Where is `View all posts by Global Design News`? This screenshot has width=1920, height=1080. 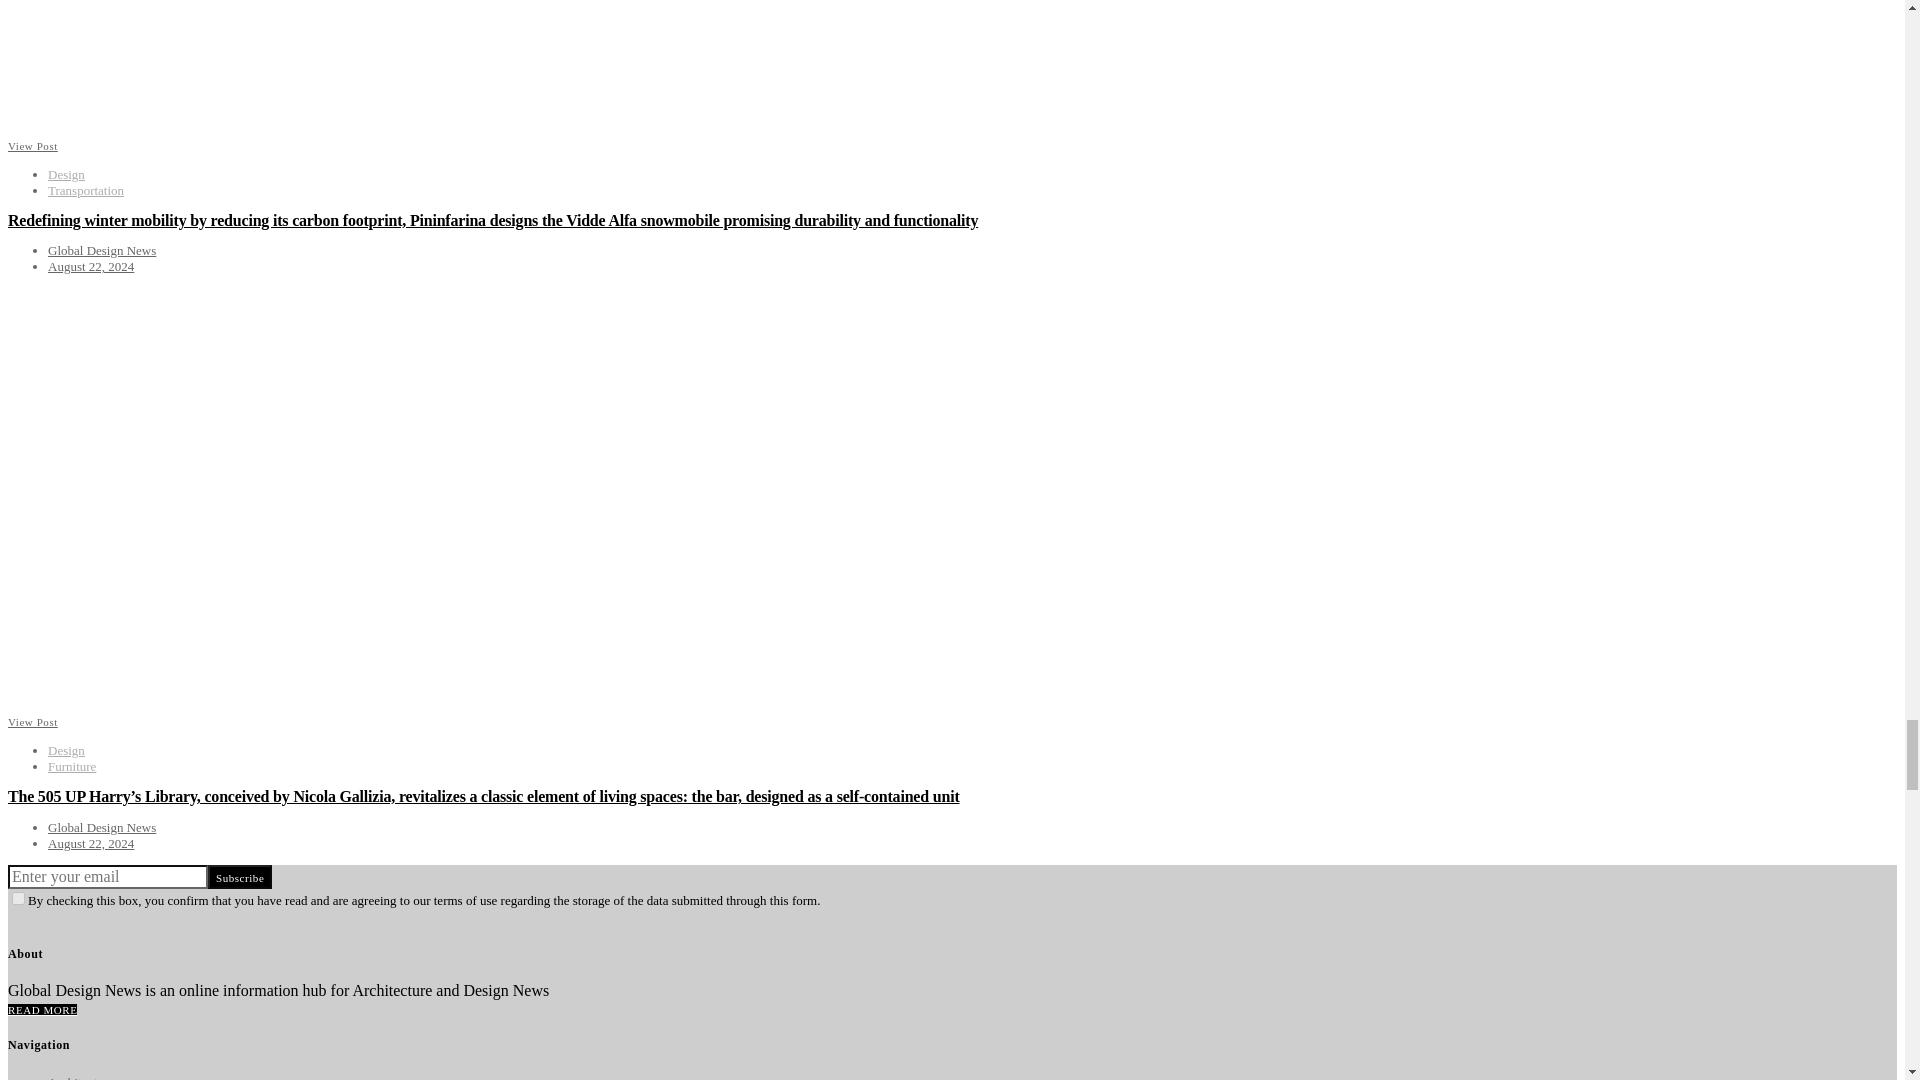
View all posts by Global Design News is located at coordinates (102, 250).